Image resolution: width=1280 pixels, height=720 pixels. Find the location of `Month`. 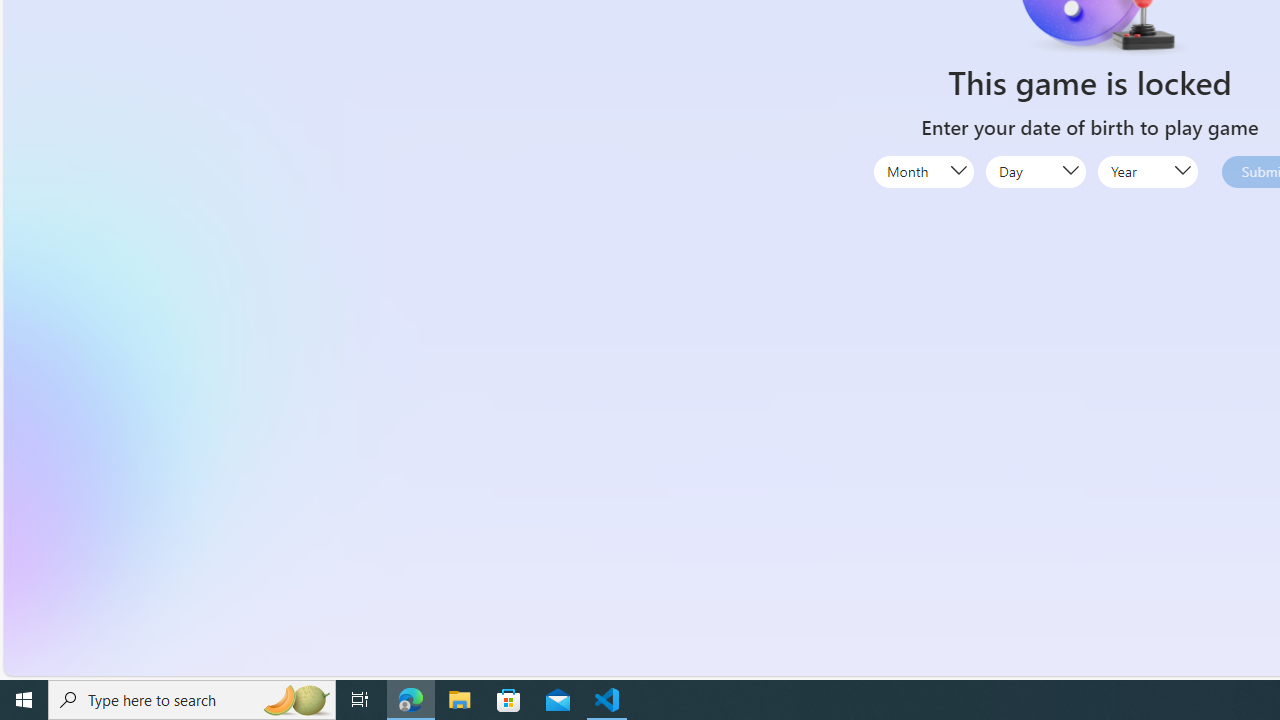

Month is located at coordinates (924, 170).